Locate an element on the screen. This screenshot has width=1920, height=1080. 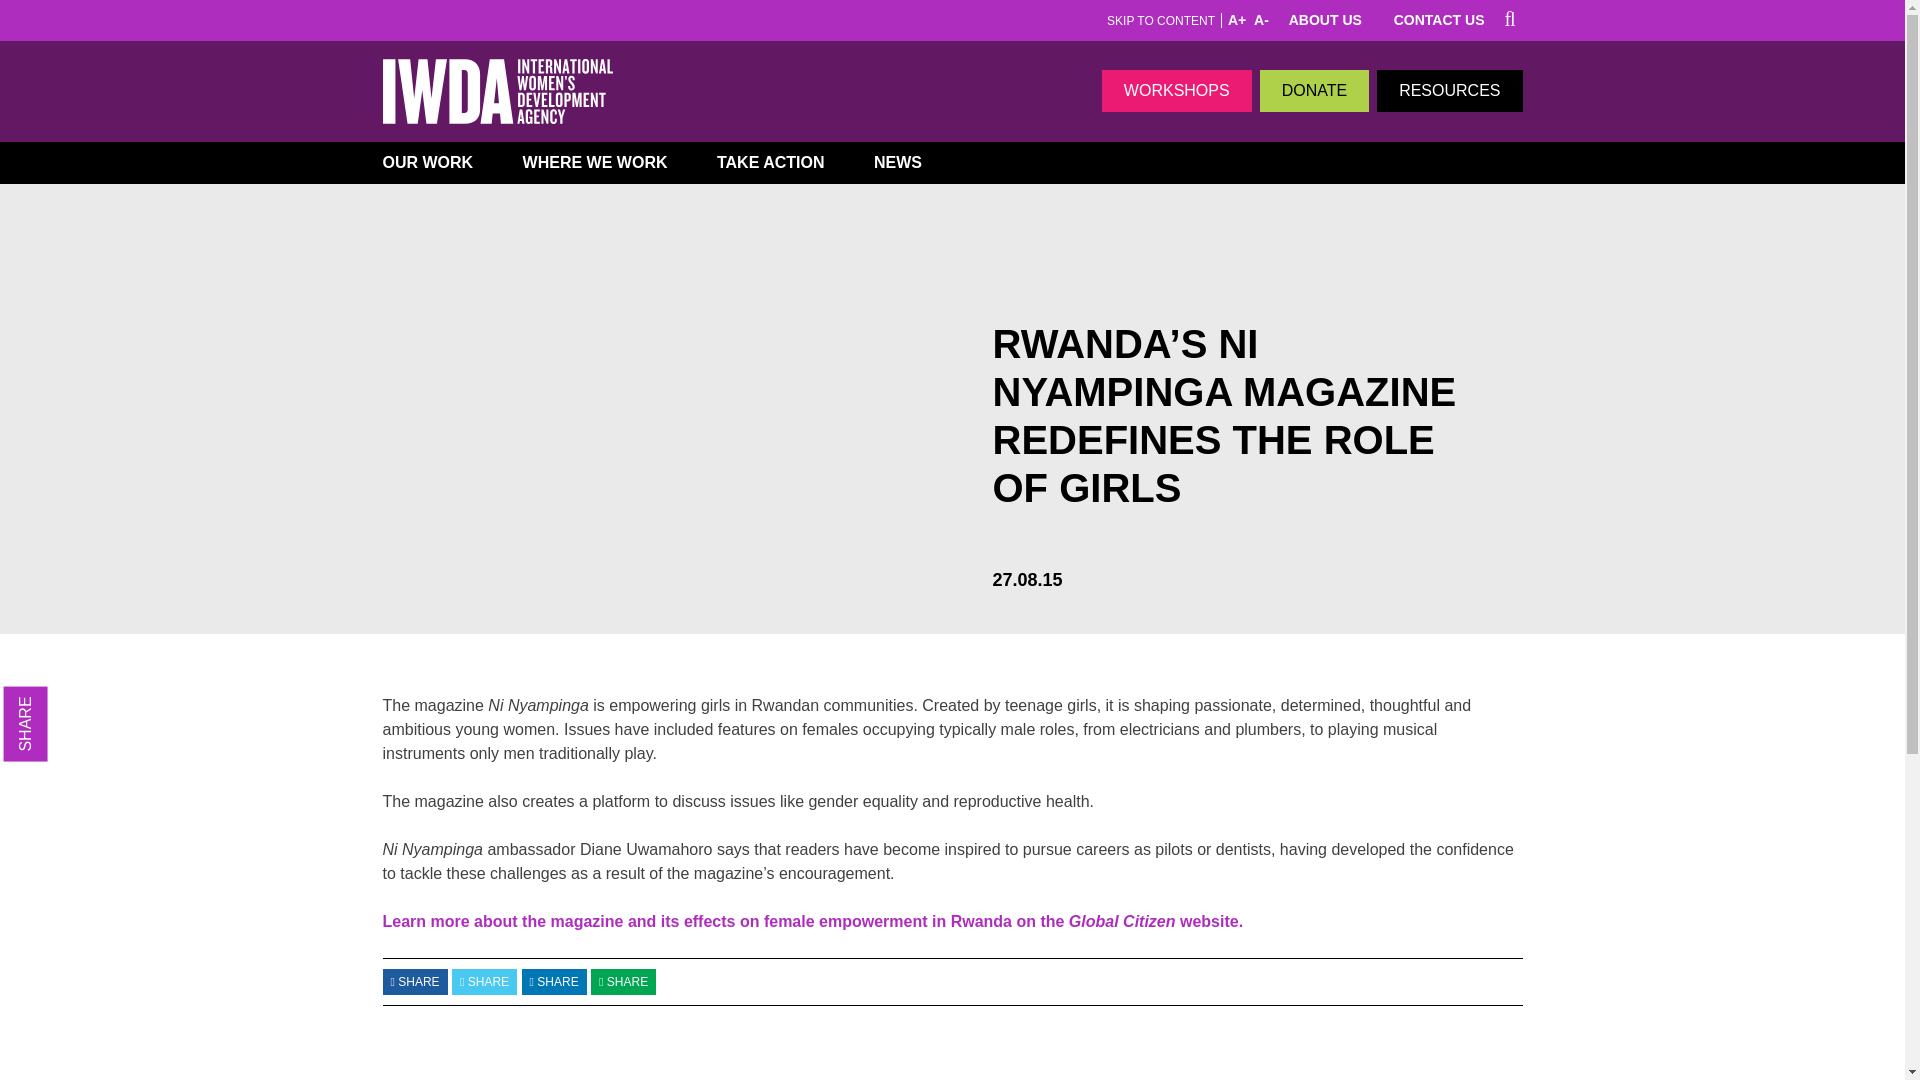
CONTACT US is located at coordinates (1439, 20).